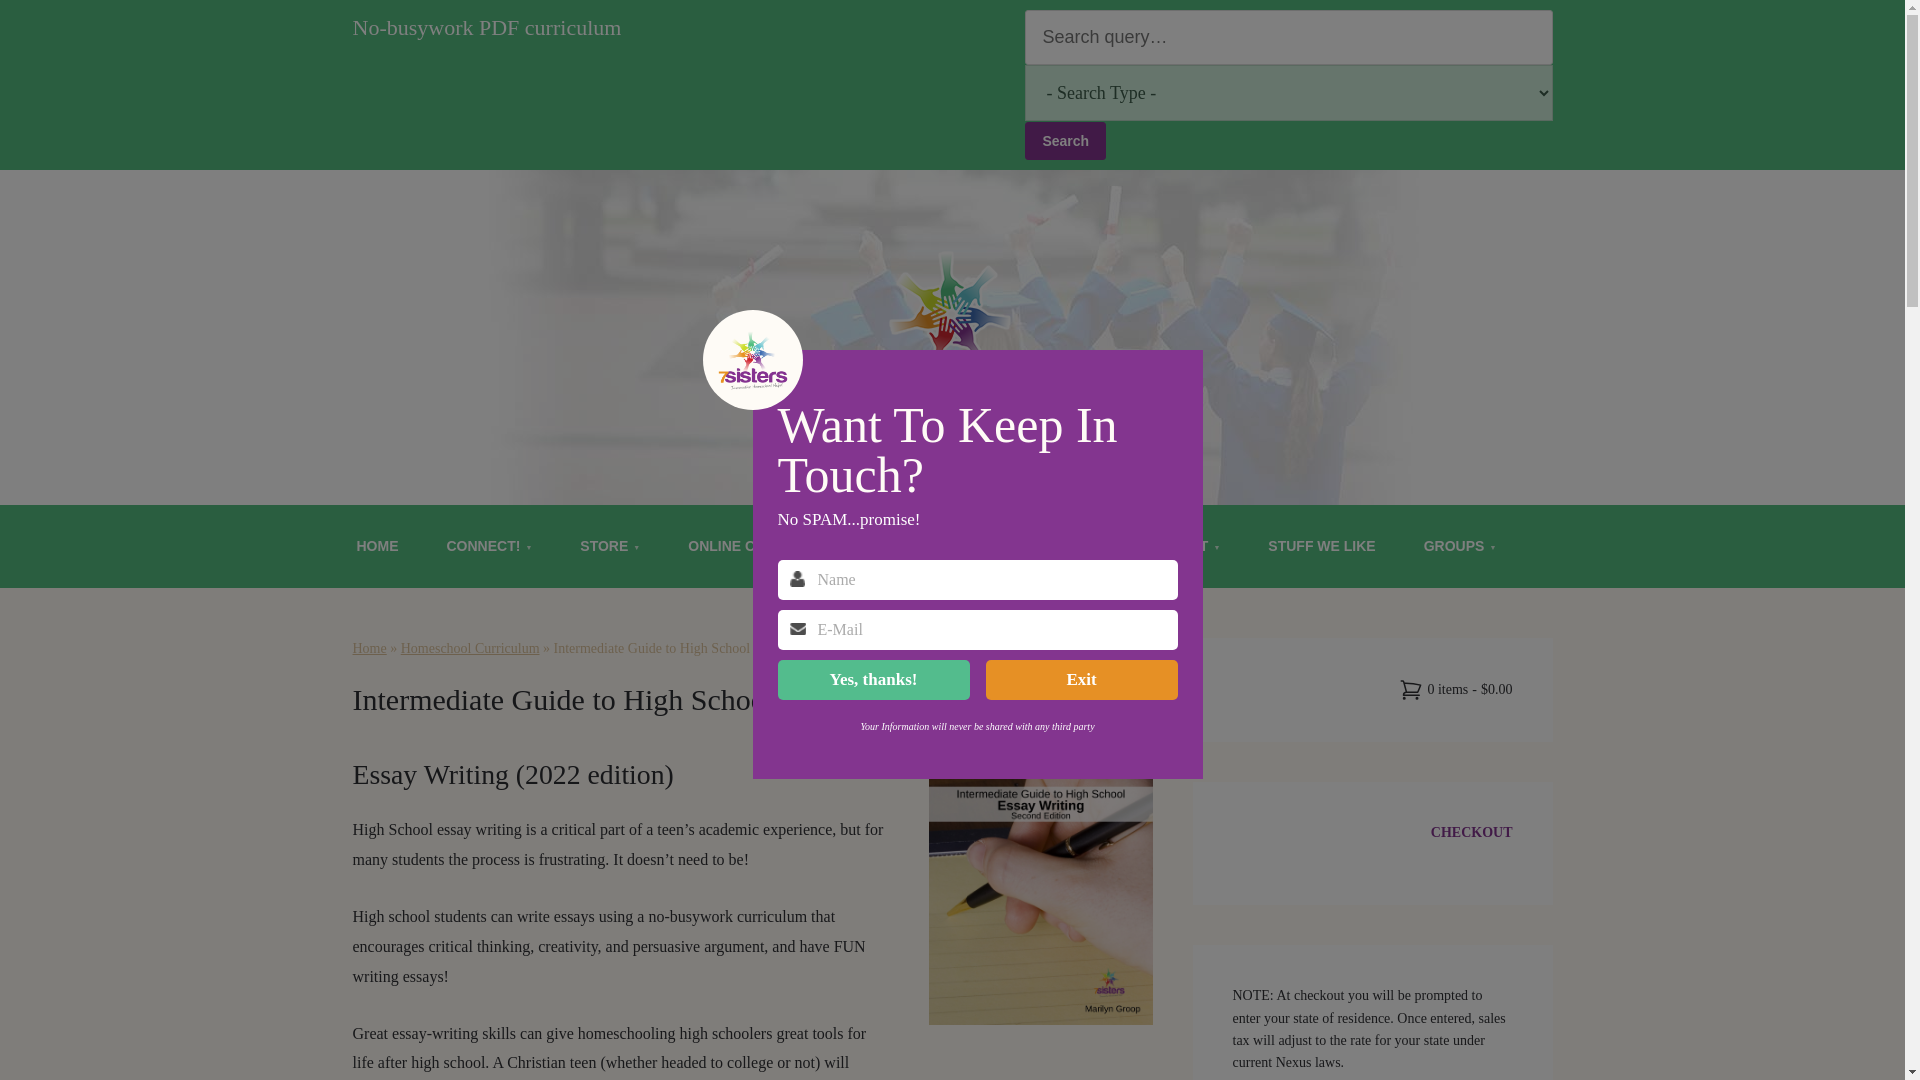  Describe the element at coordinates (1082, 679) in the screenshot. I see `Exit` at that location.